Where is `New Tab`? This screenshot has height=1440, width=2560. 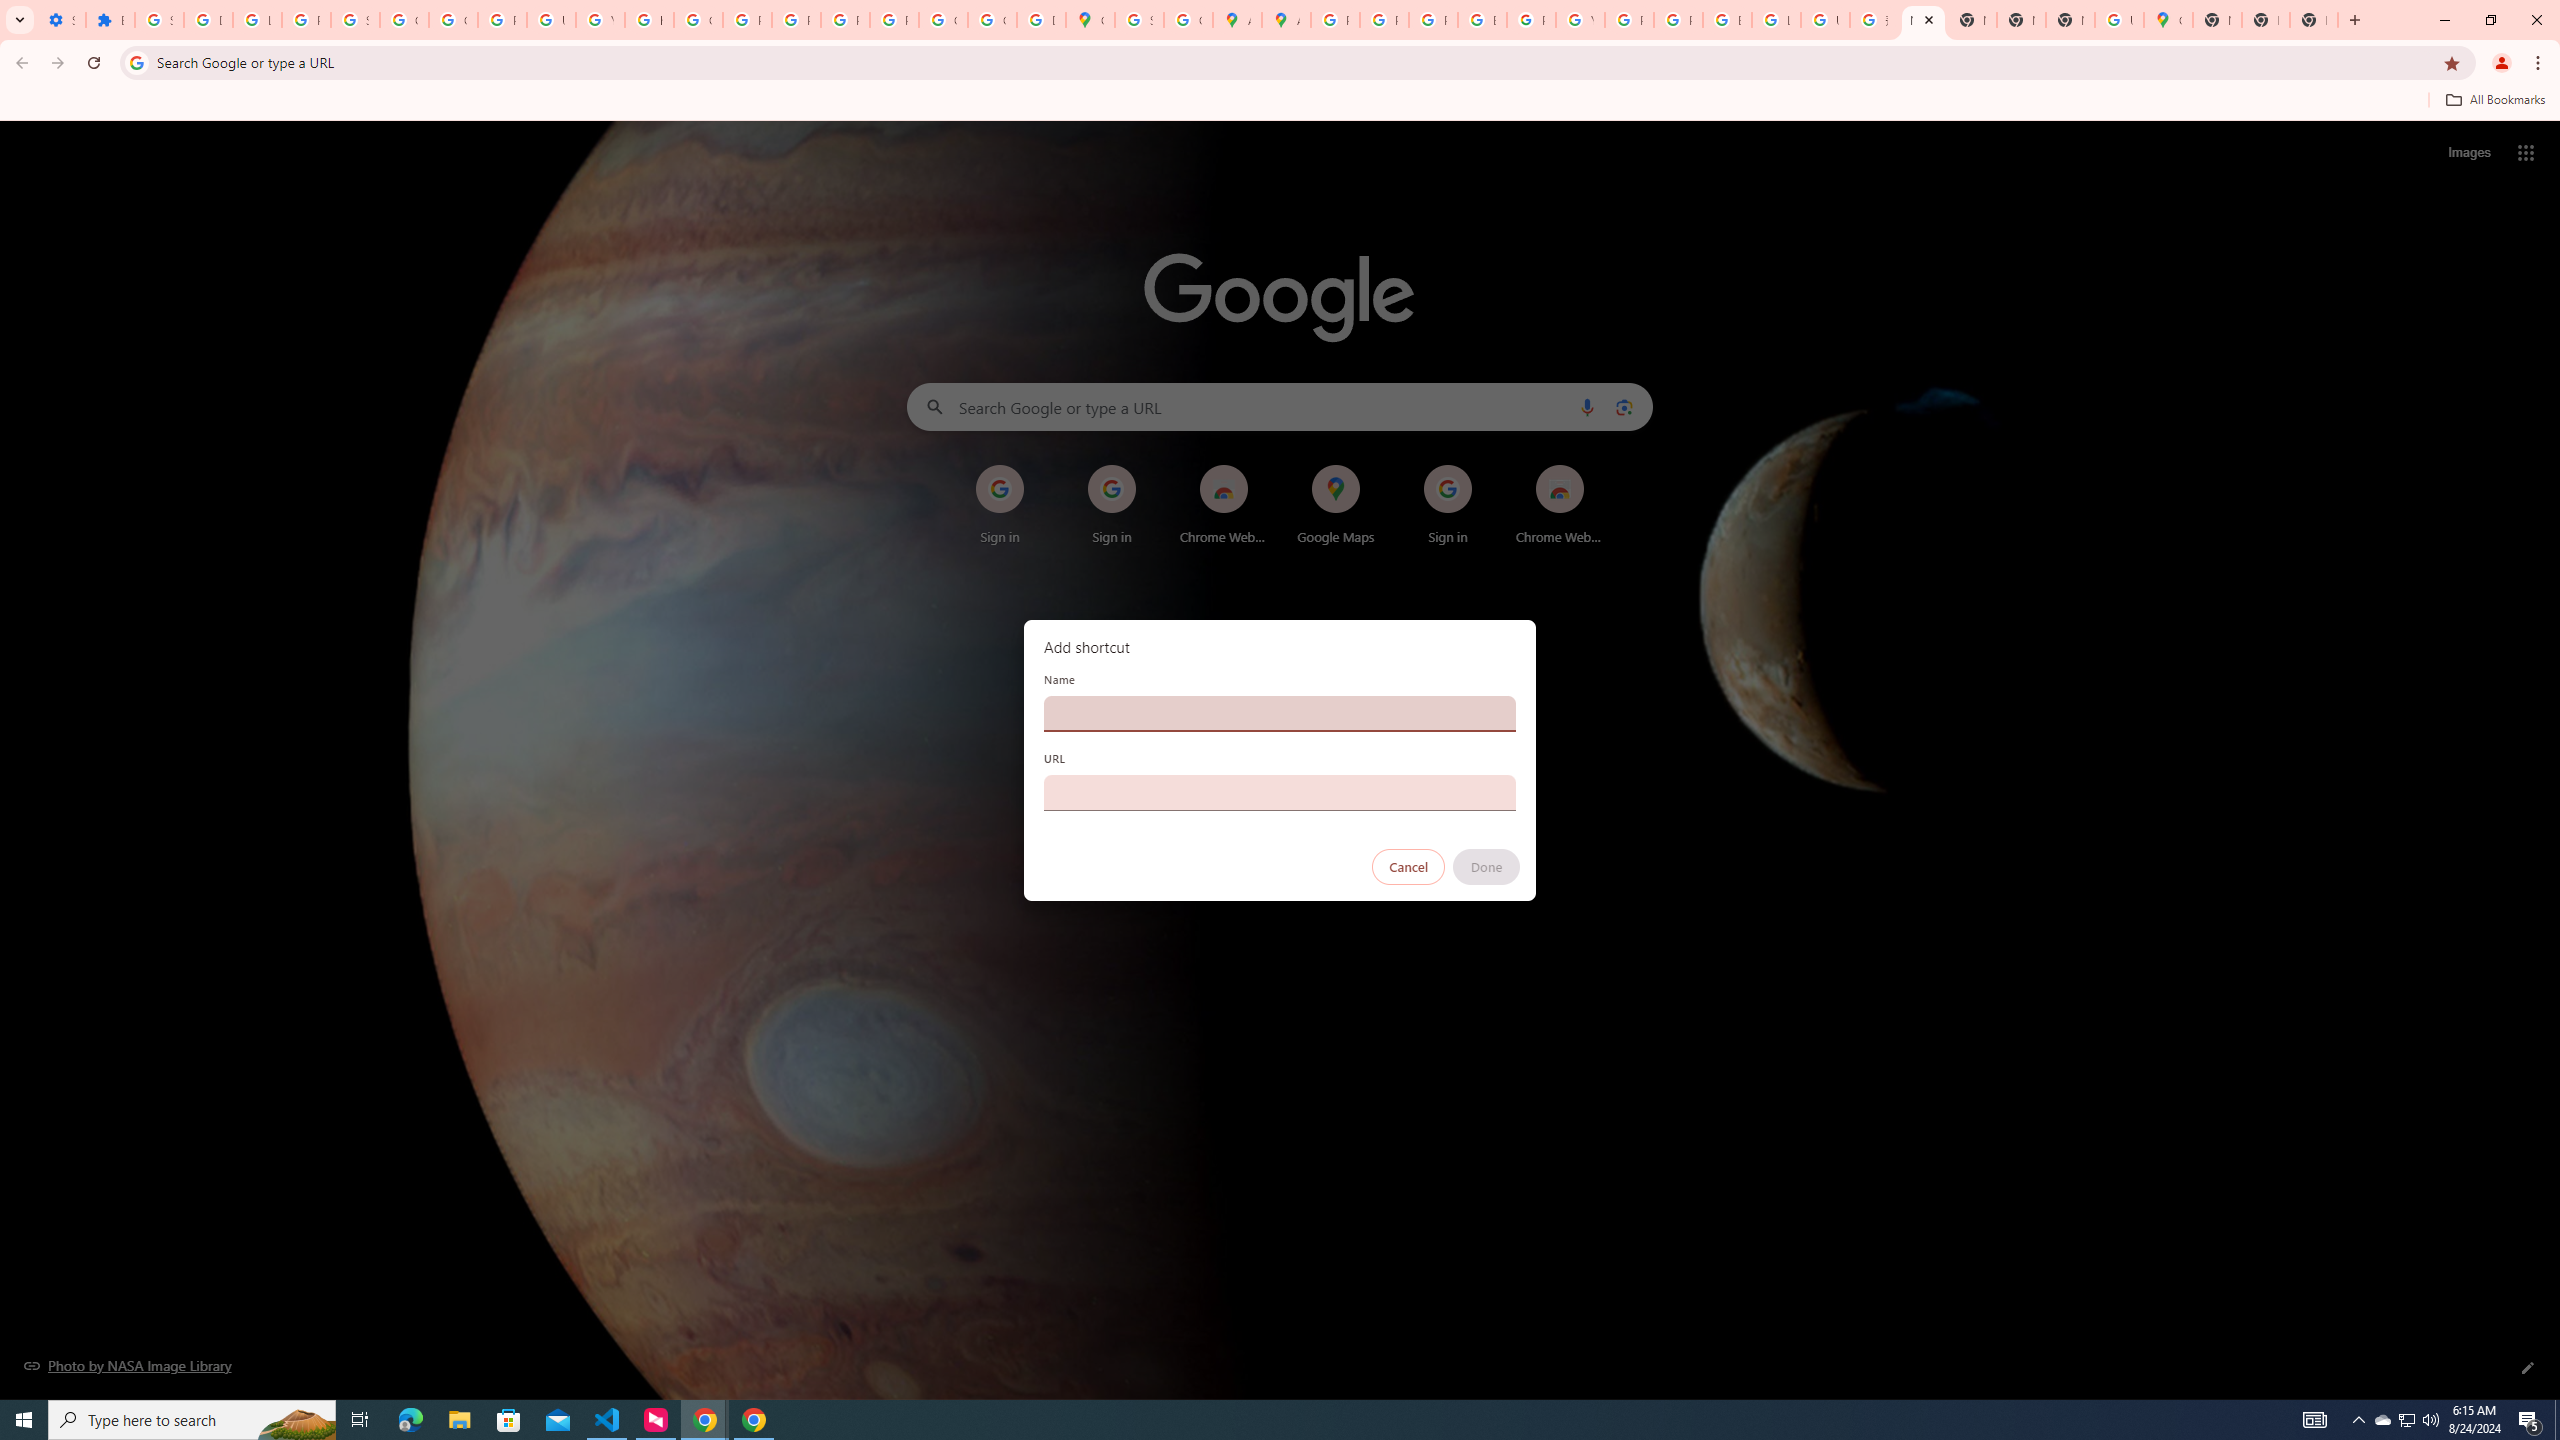 New Tab is located at coordinates (2265, 20).